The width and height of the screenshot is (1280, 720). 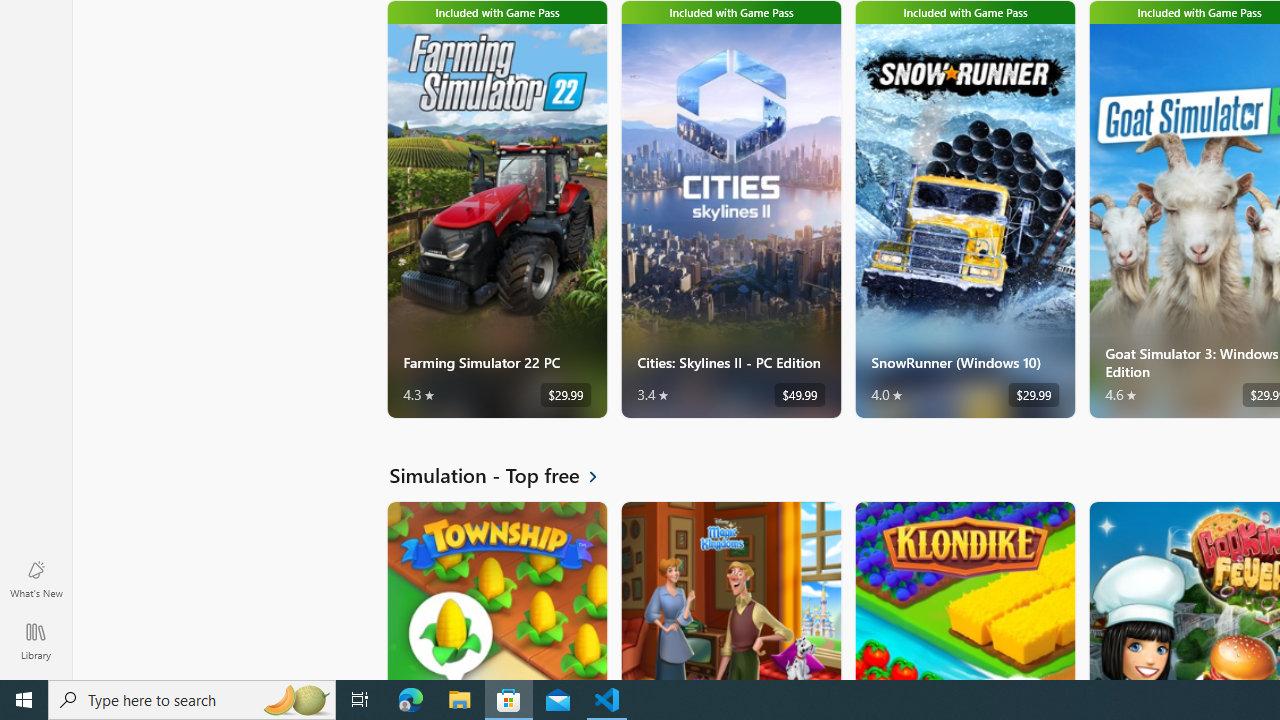 I want to click on What's New, so click(x=36, y=578).